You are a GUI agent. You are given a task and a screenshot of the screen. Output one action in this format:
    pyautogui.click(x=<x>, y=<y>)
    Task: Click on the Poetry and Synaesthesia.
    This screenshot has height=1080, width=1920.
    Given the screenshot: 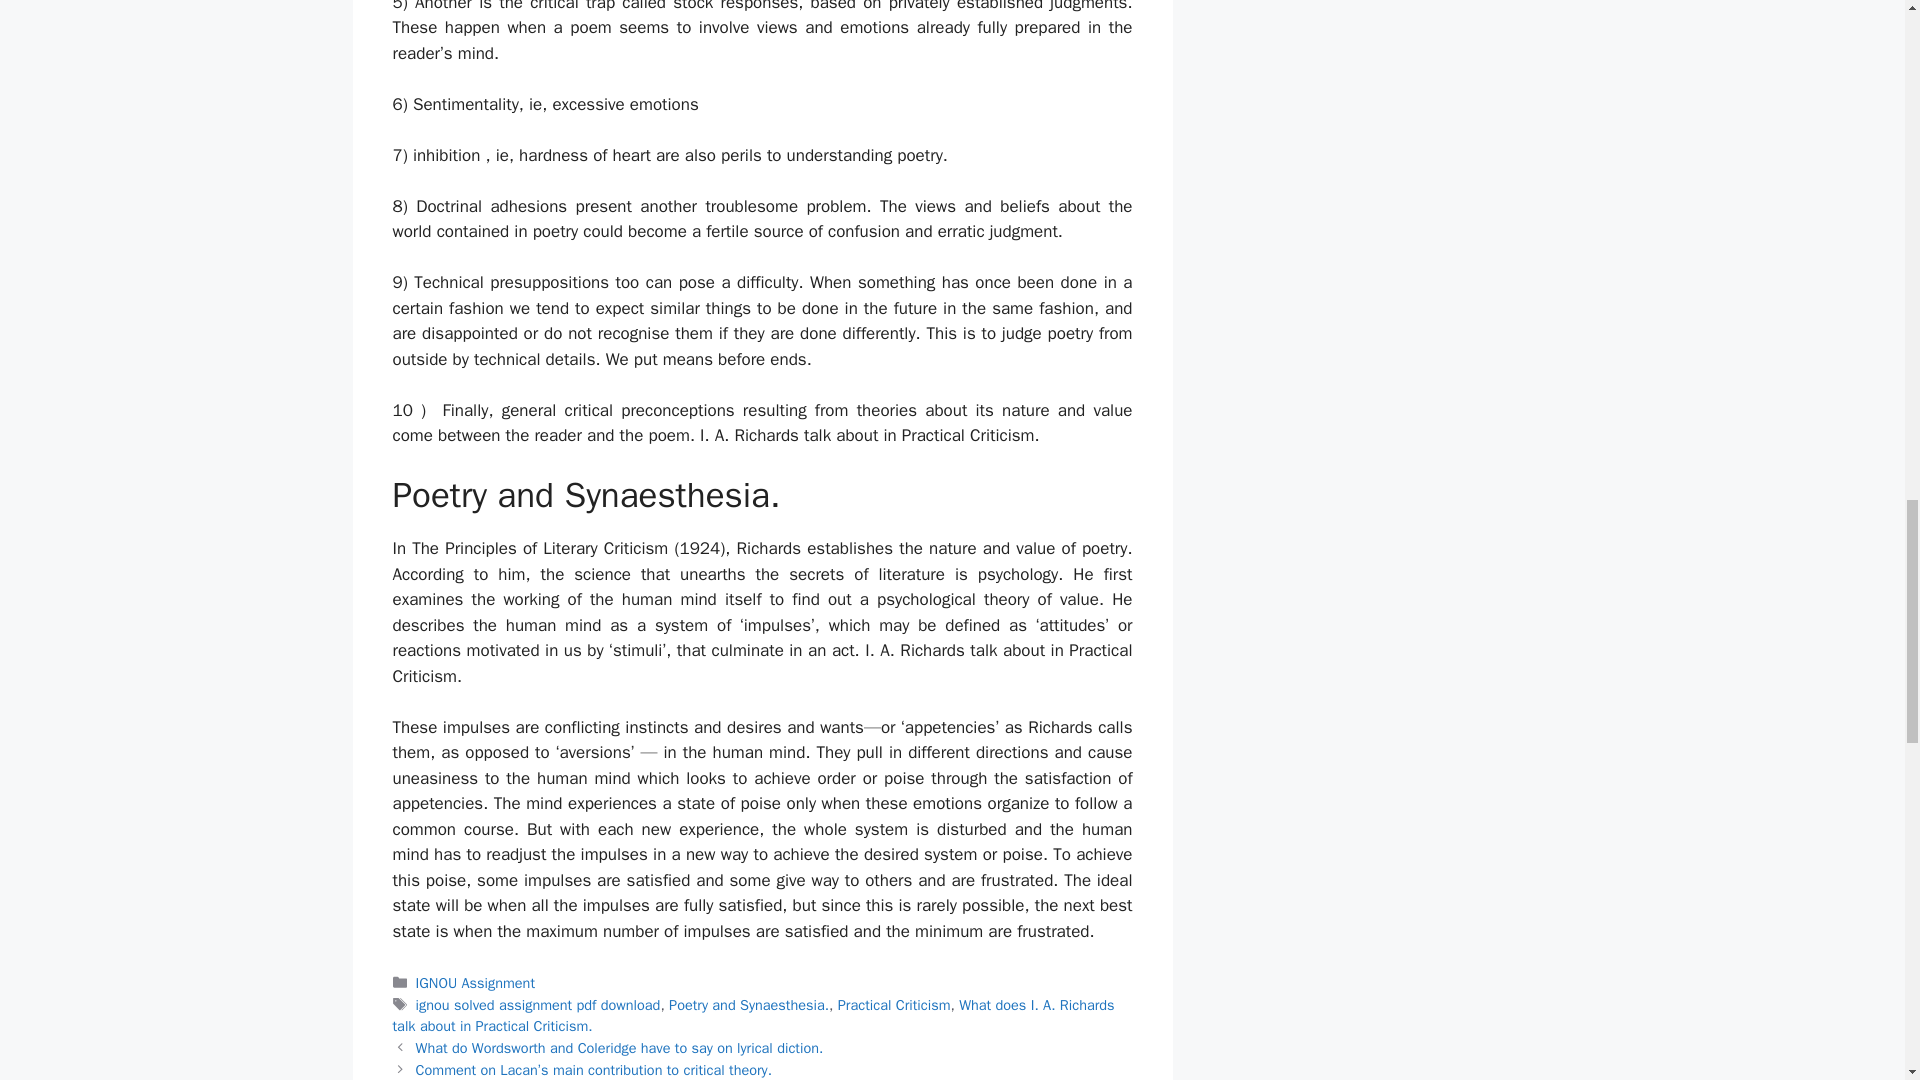 What is the action you would take?
    pyautogui.click(x=748, y=1004)
    